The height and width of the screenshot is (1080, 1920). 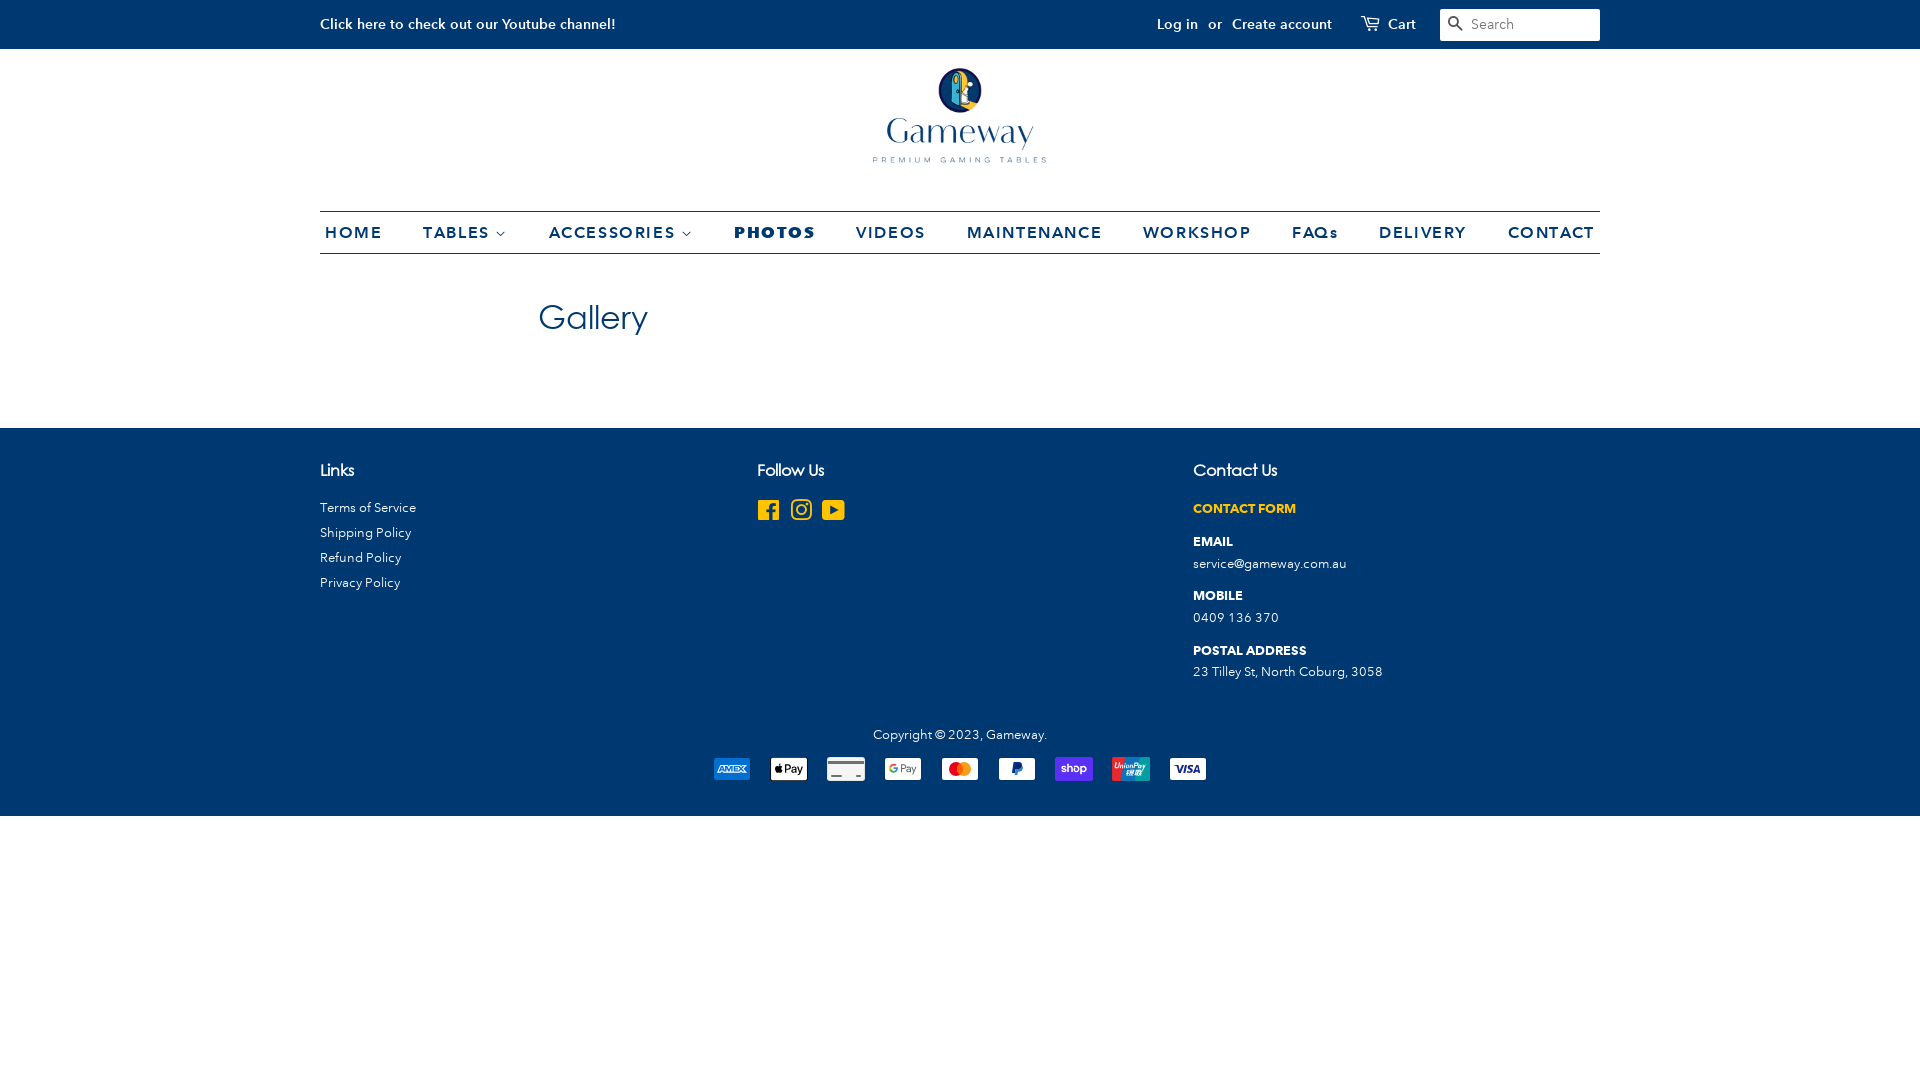 I want to click on Instagram, so click(x=801, y=515).